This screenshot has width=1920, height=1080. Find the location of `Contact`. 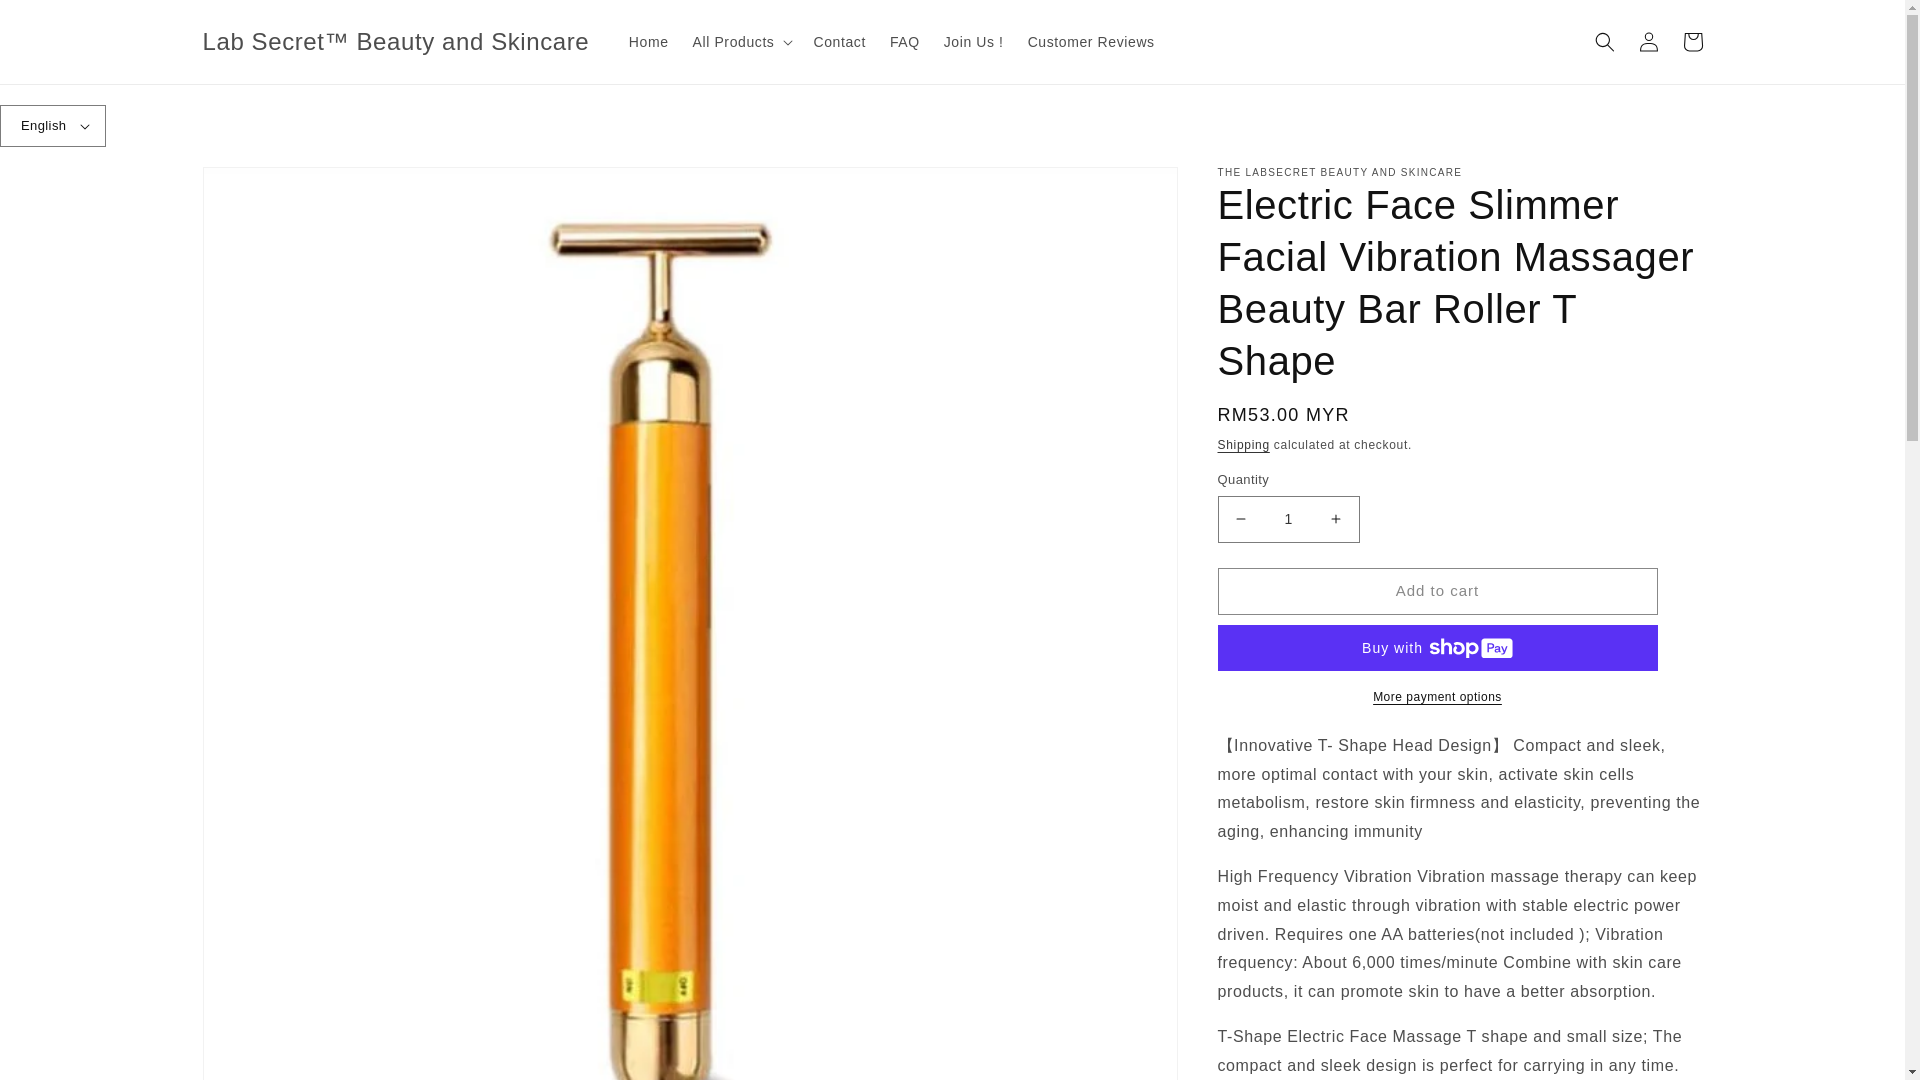

Contact is located at coordinates (838, 41).